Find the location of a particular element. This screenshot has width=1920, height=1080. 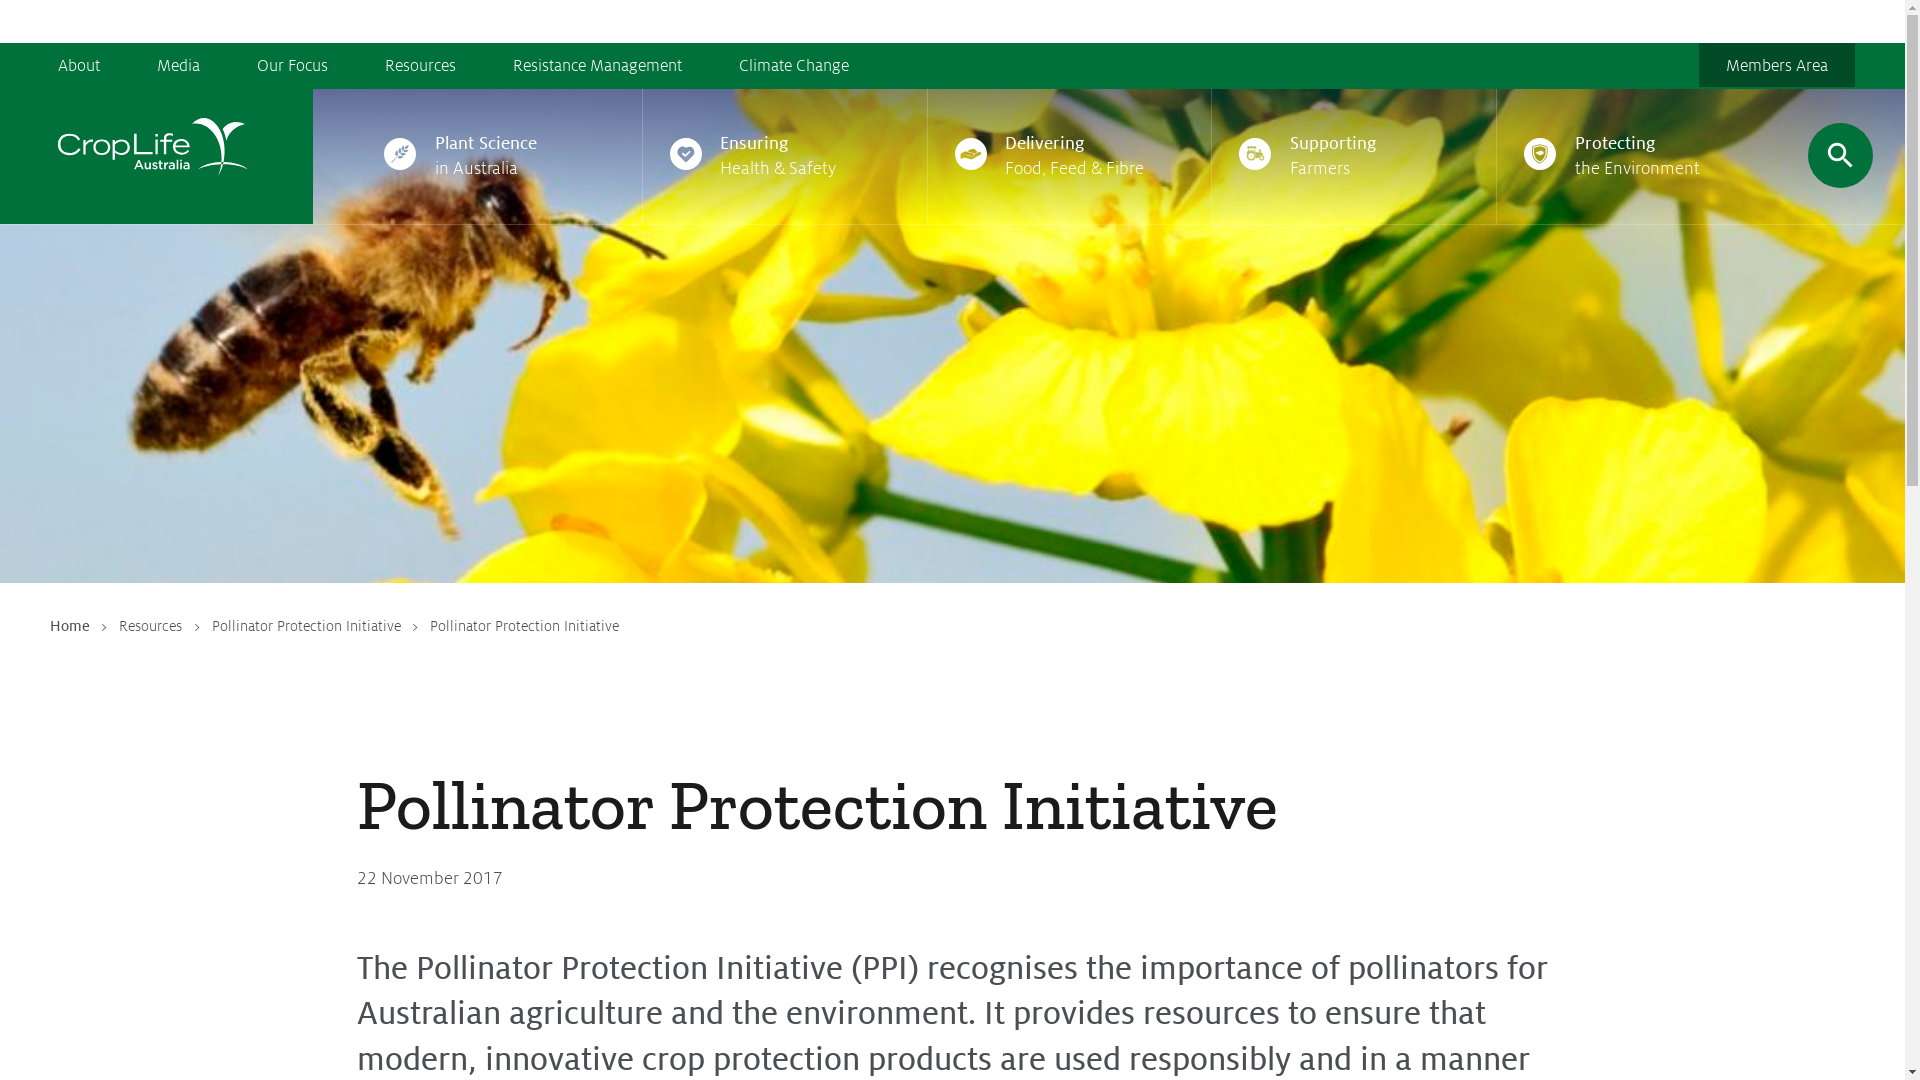

Delivering
Food, Feed & Fibre is located at coordinates (1070, 156).